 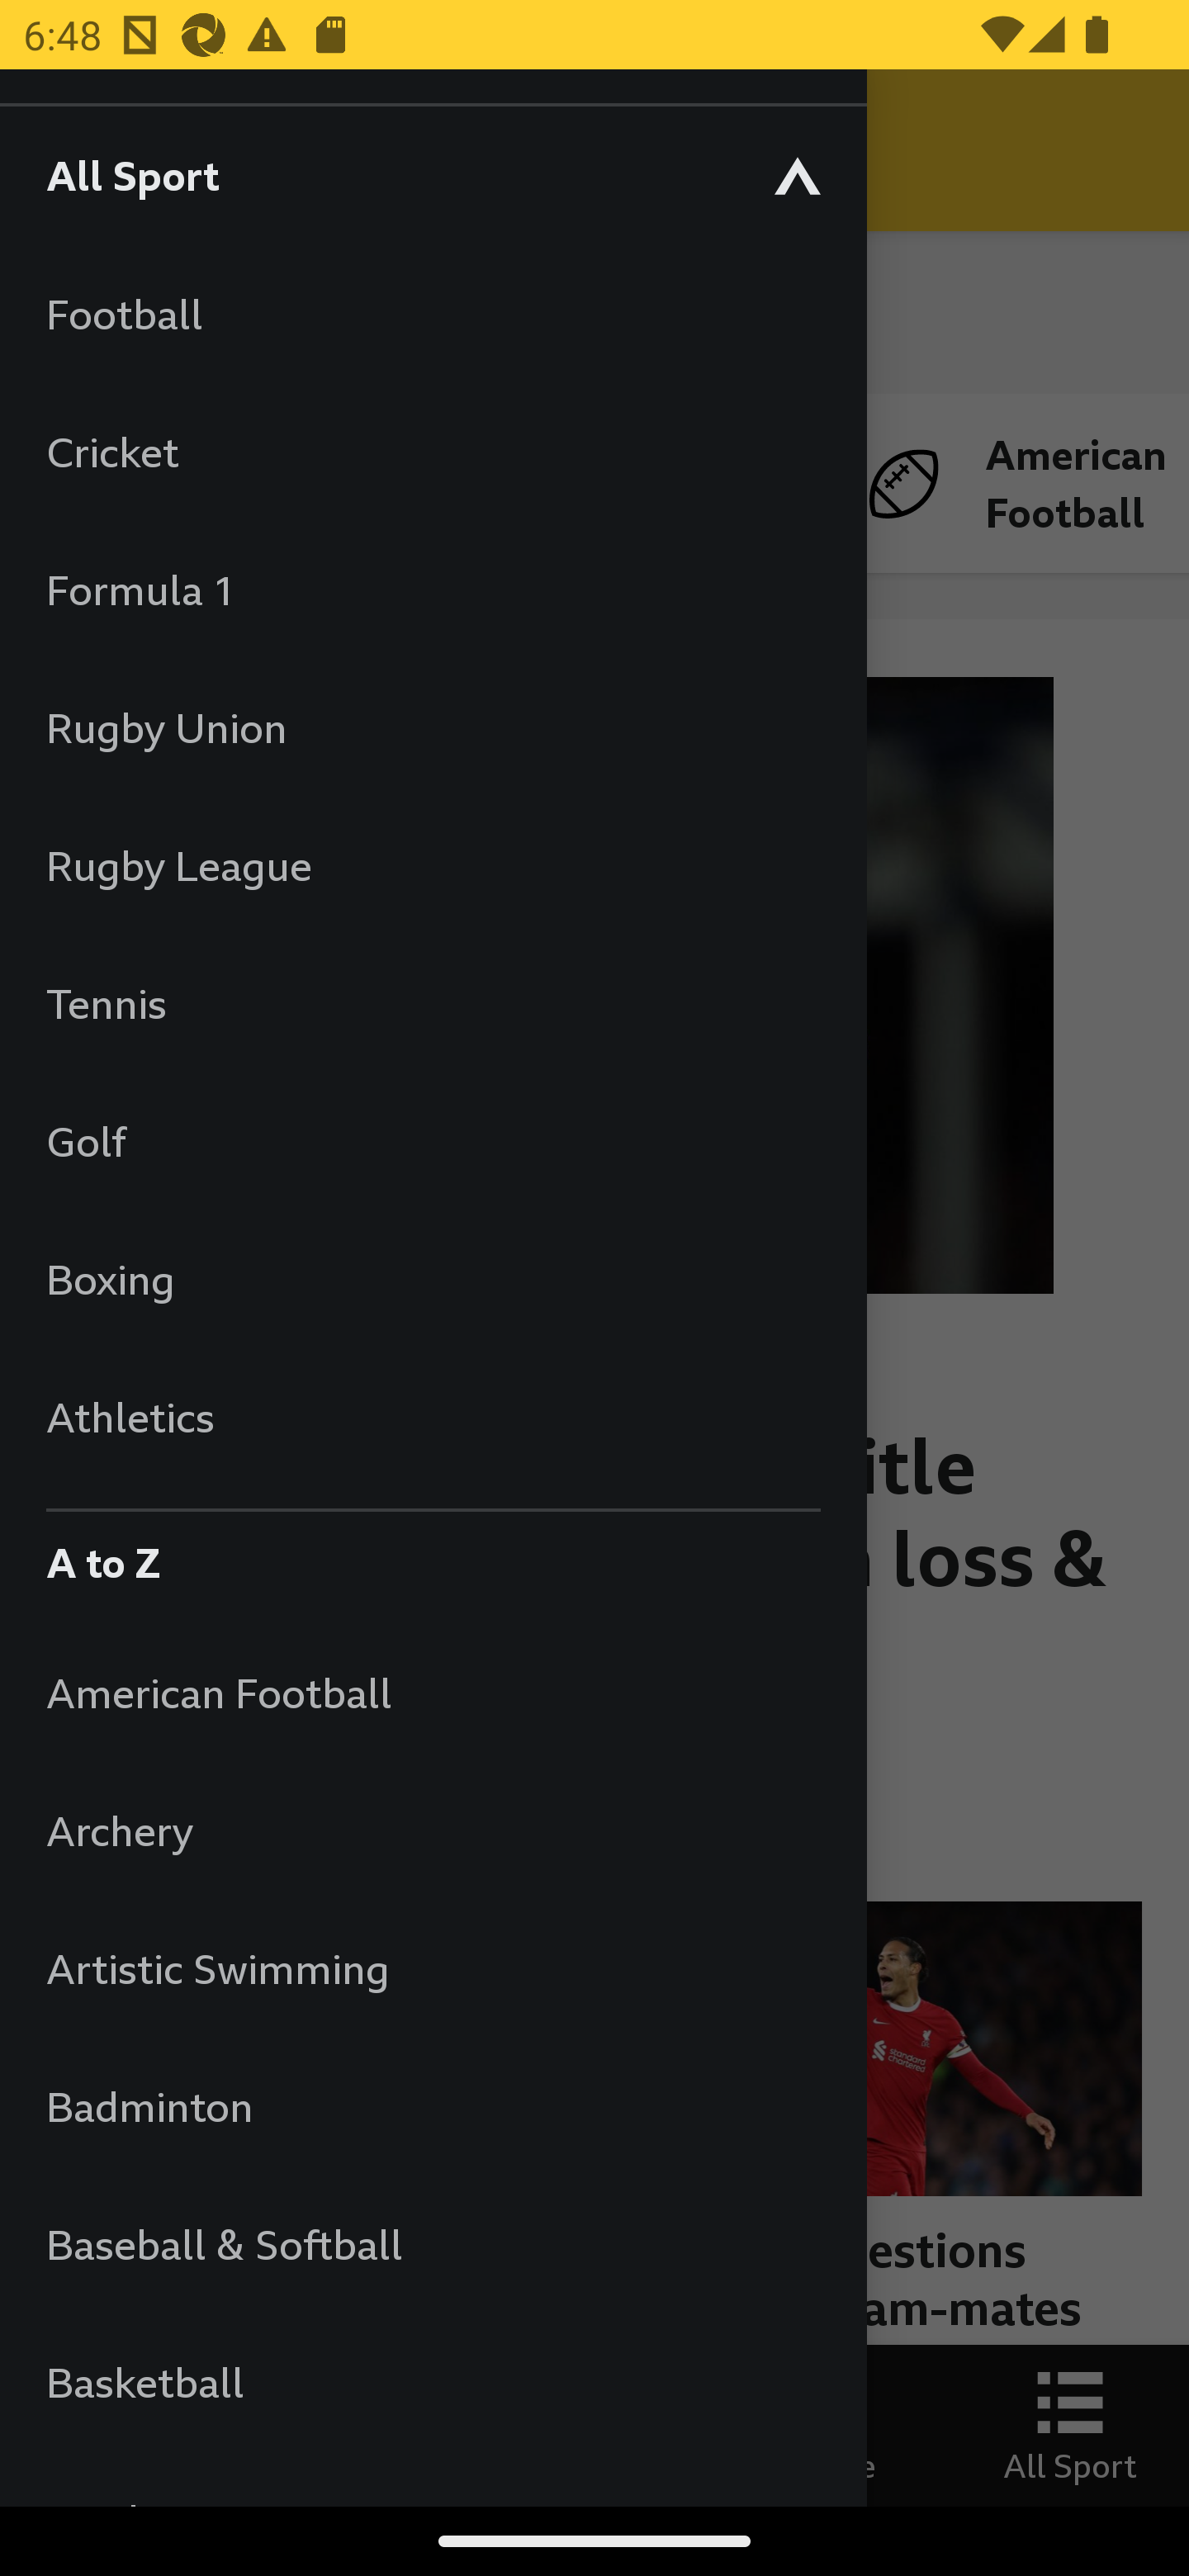 I want to click on Golf, so click(x=433, y=1141).